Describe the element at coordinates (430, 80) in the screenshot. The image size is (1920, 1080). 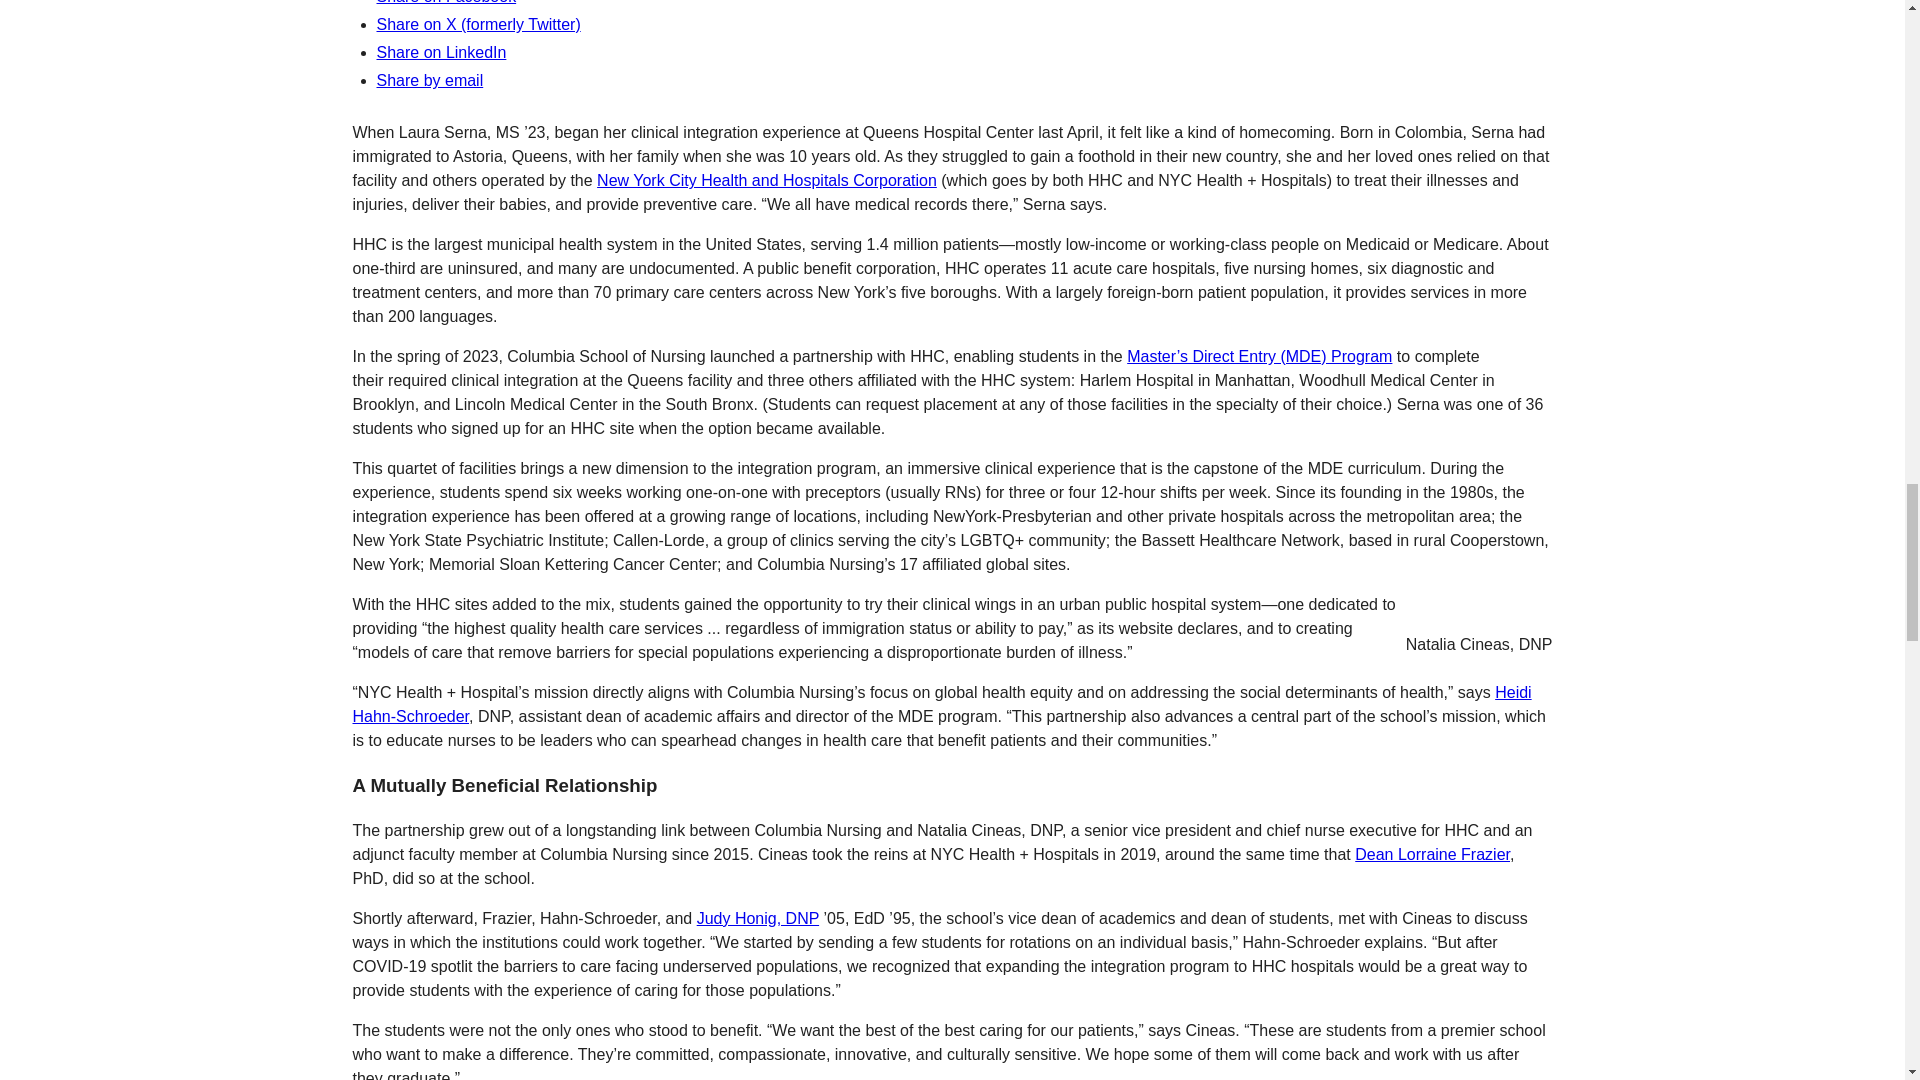
I see `Share this page through email.` at that location.